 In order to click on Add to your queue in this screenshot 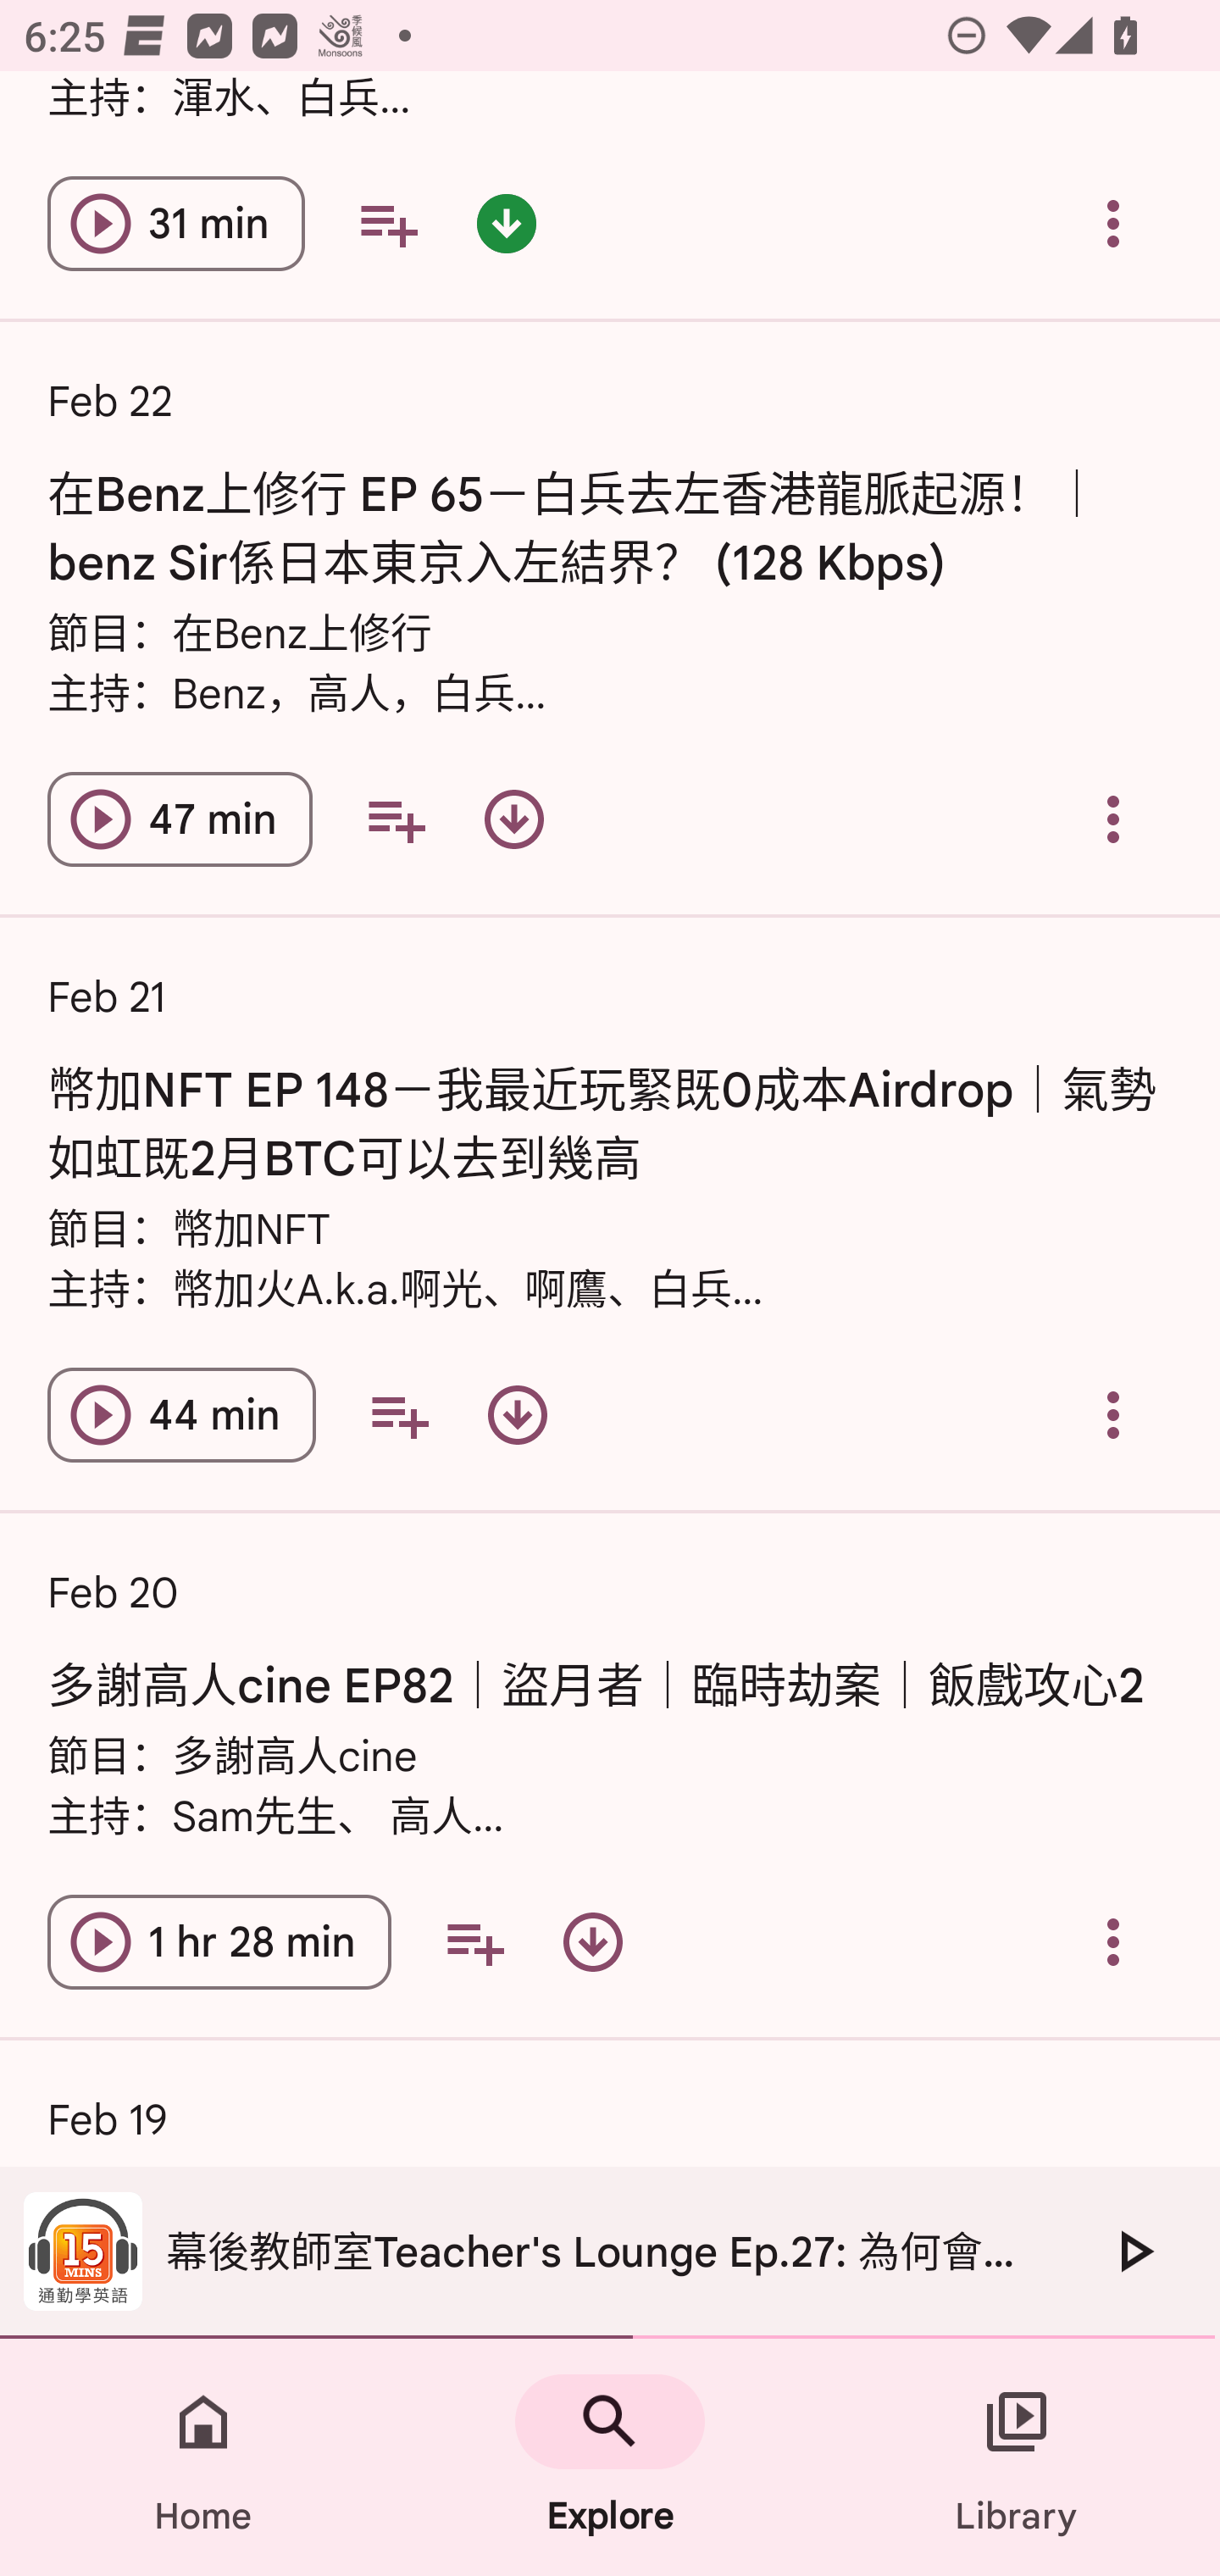, I will do `click(396, 819)`.